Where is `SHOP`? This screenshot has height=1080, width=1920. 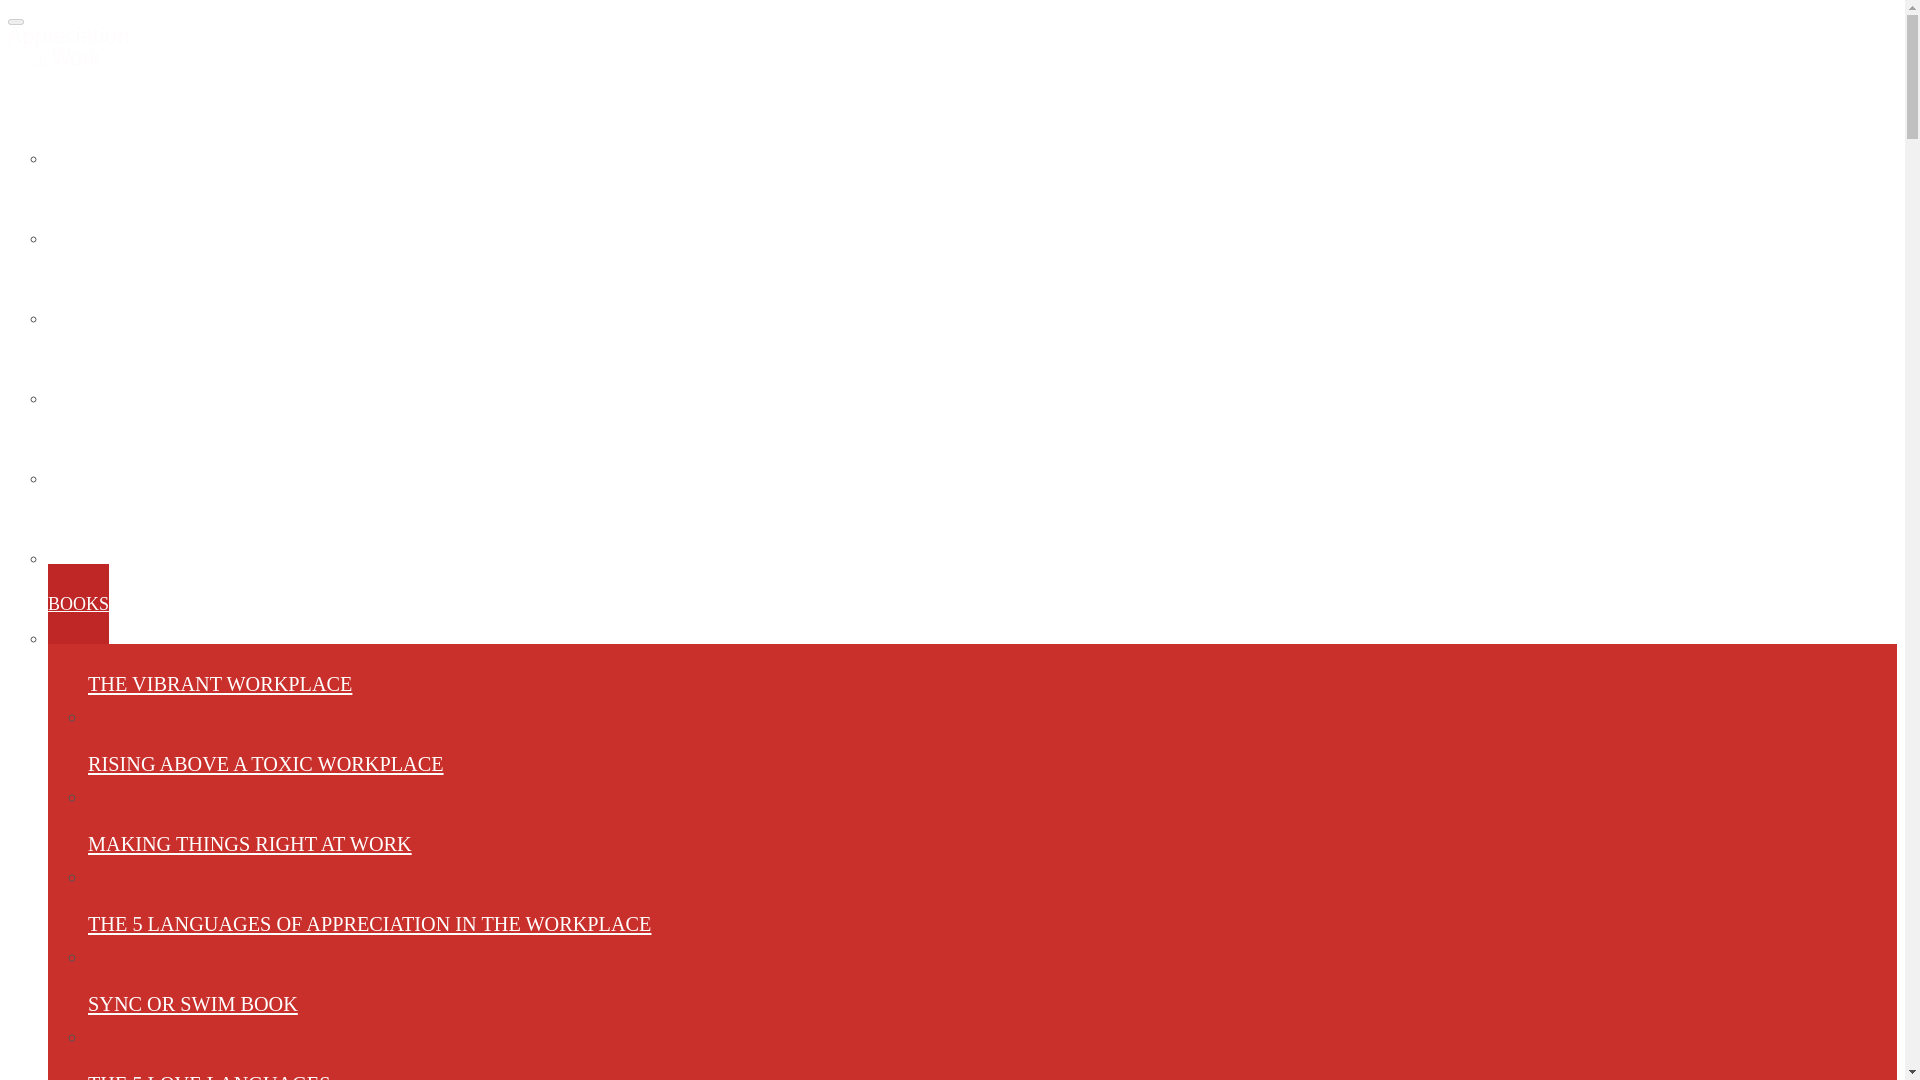
SHOP is located at coordinates (209, 1062).